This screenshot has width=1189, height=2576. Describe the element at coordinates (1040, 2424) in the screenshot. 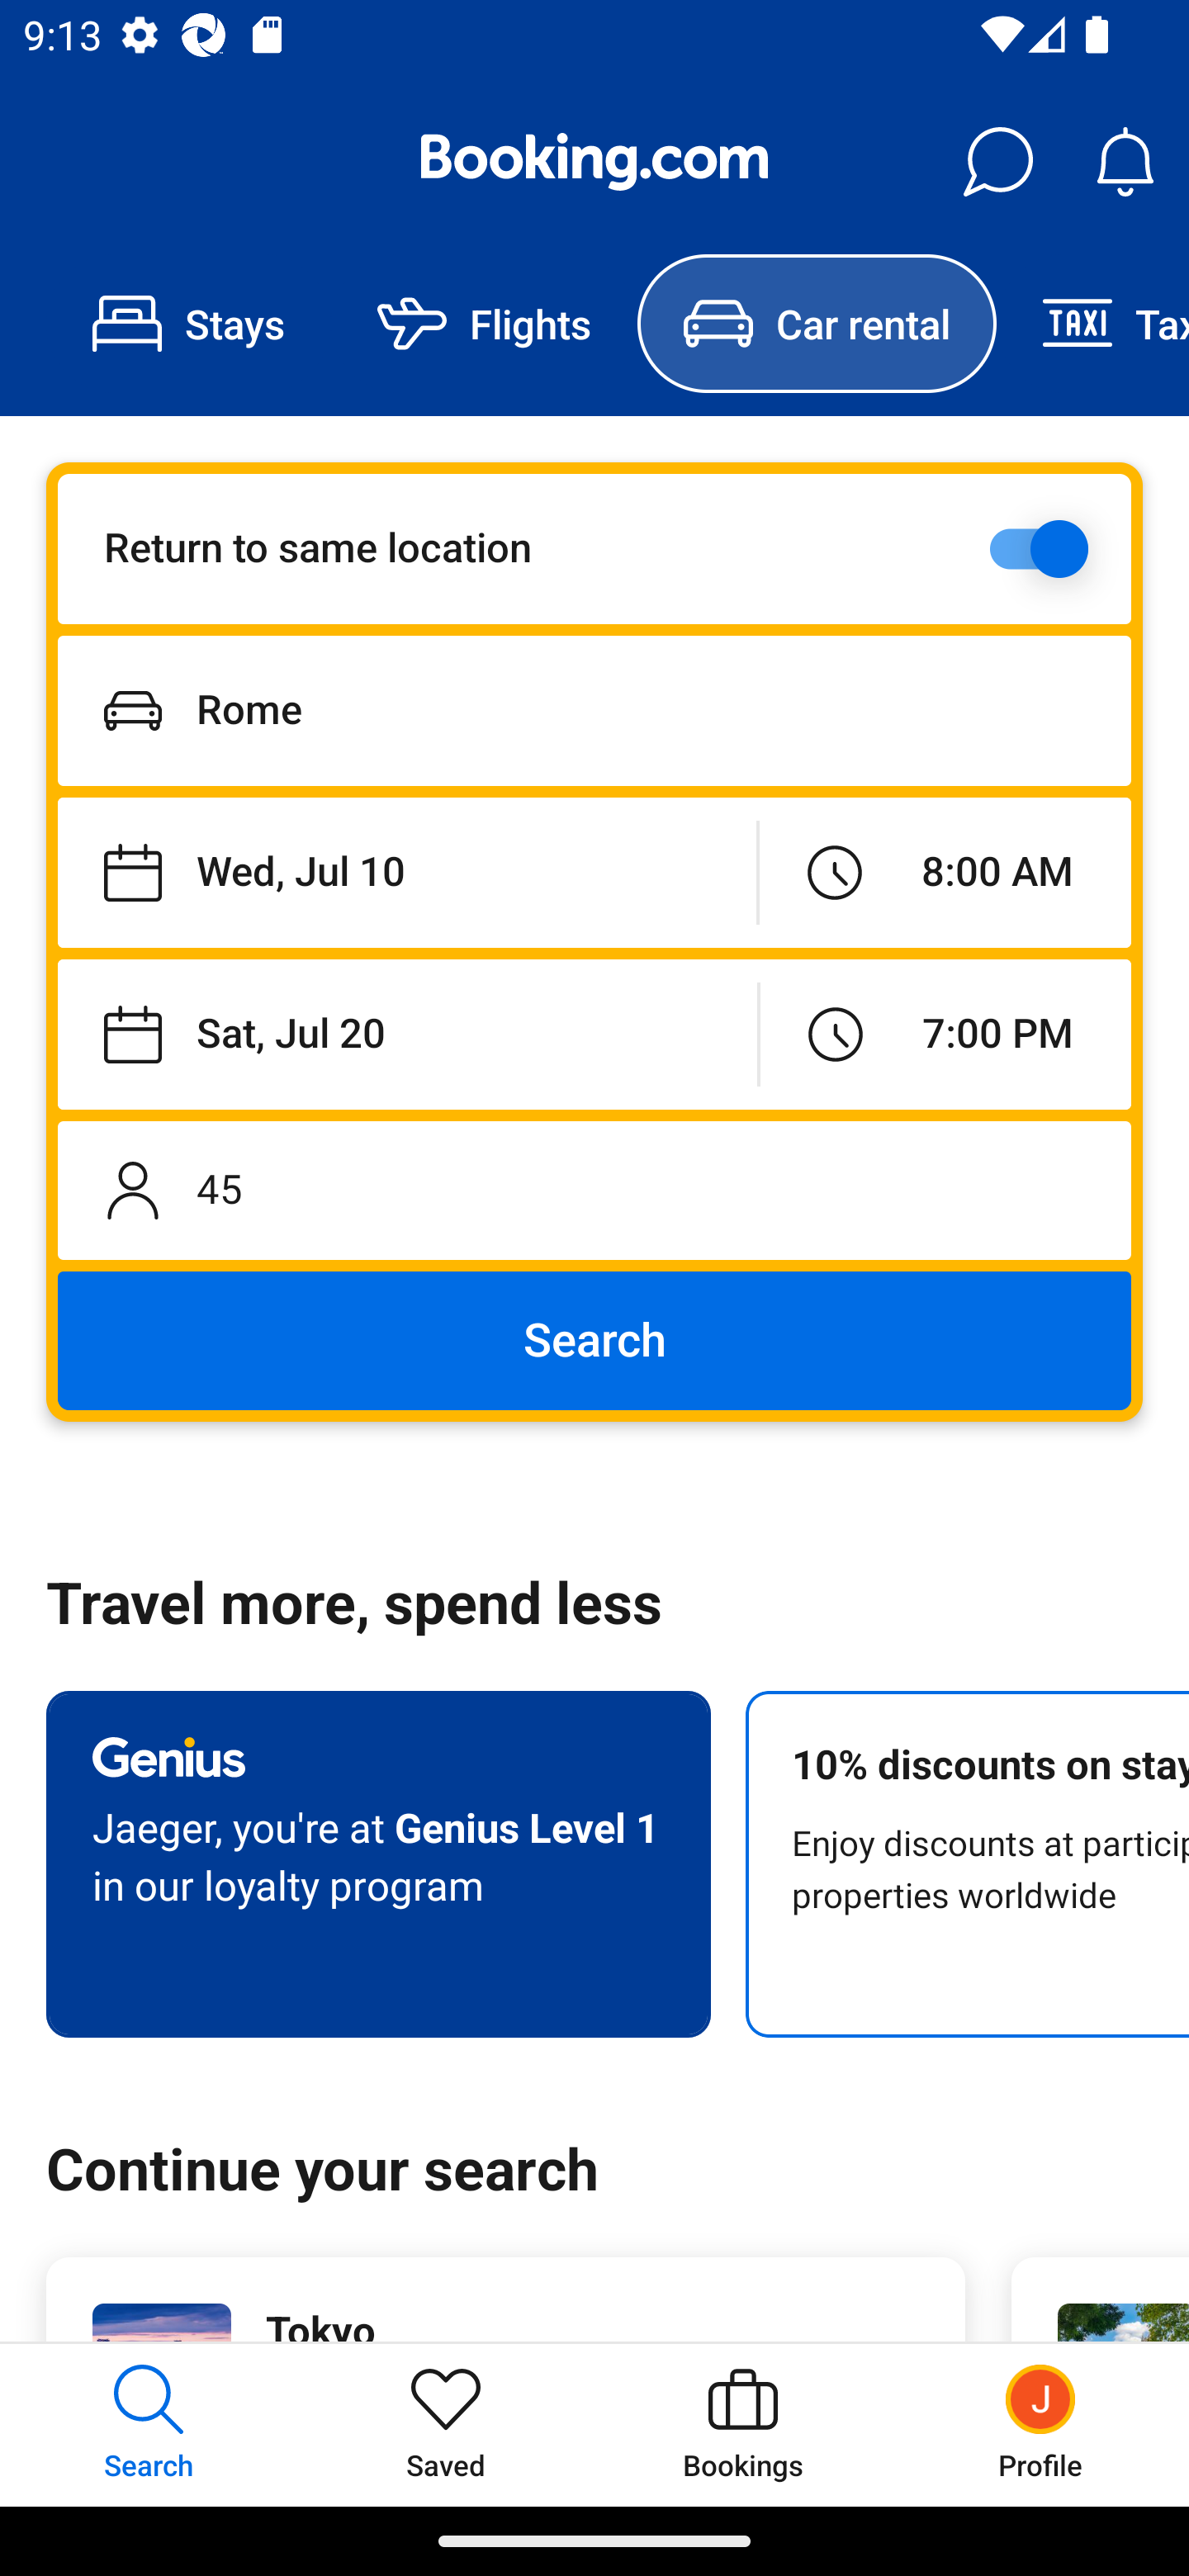

I see `Profile` at that location.